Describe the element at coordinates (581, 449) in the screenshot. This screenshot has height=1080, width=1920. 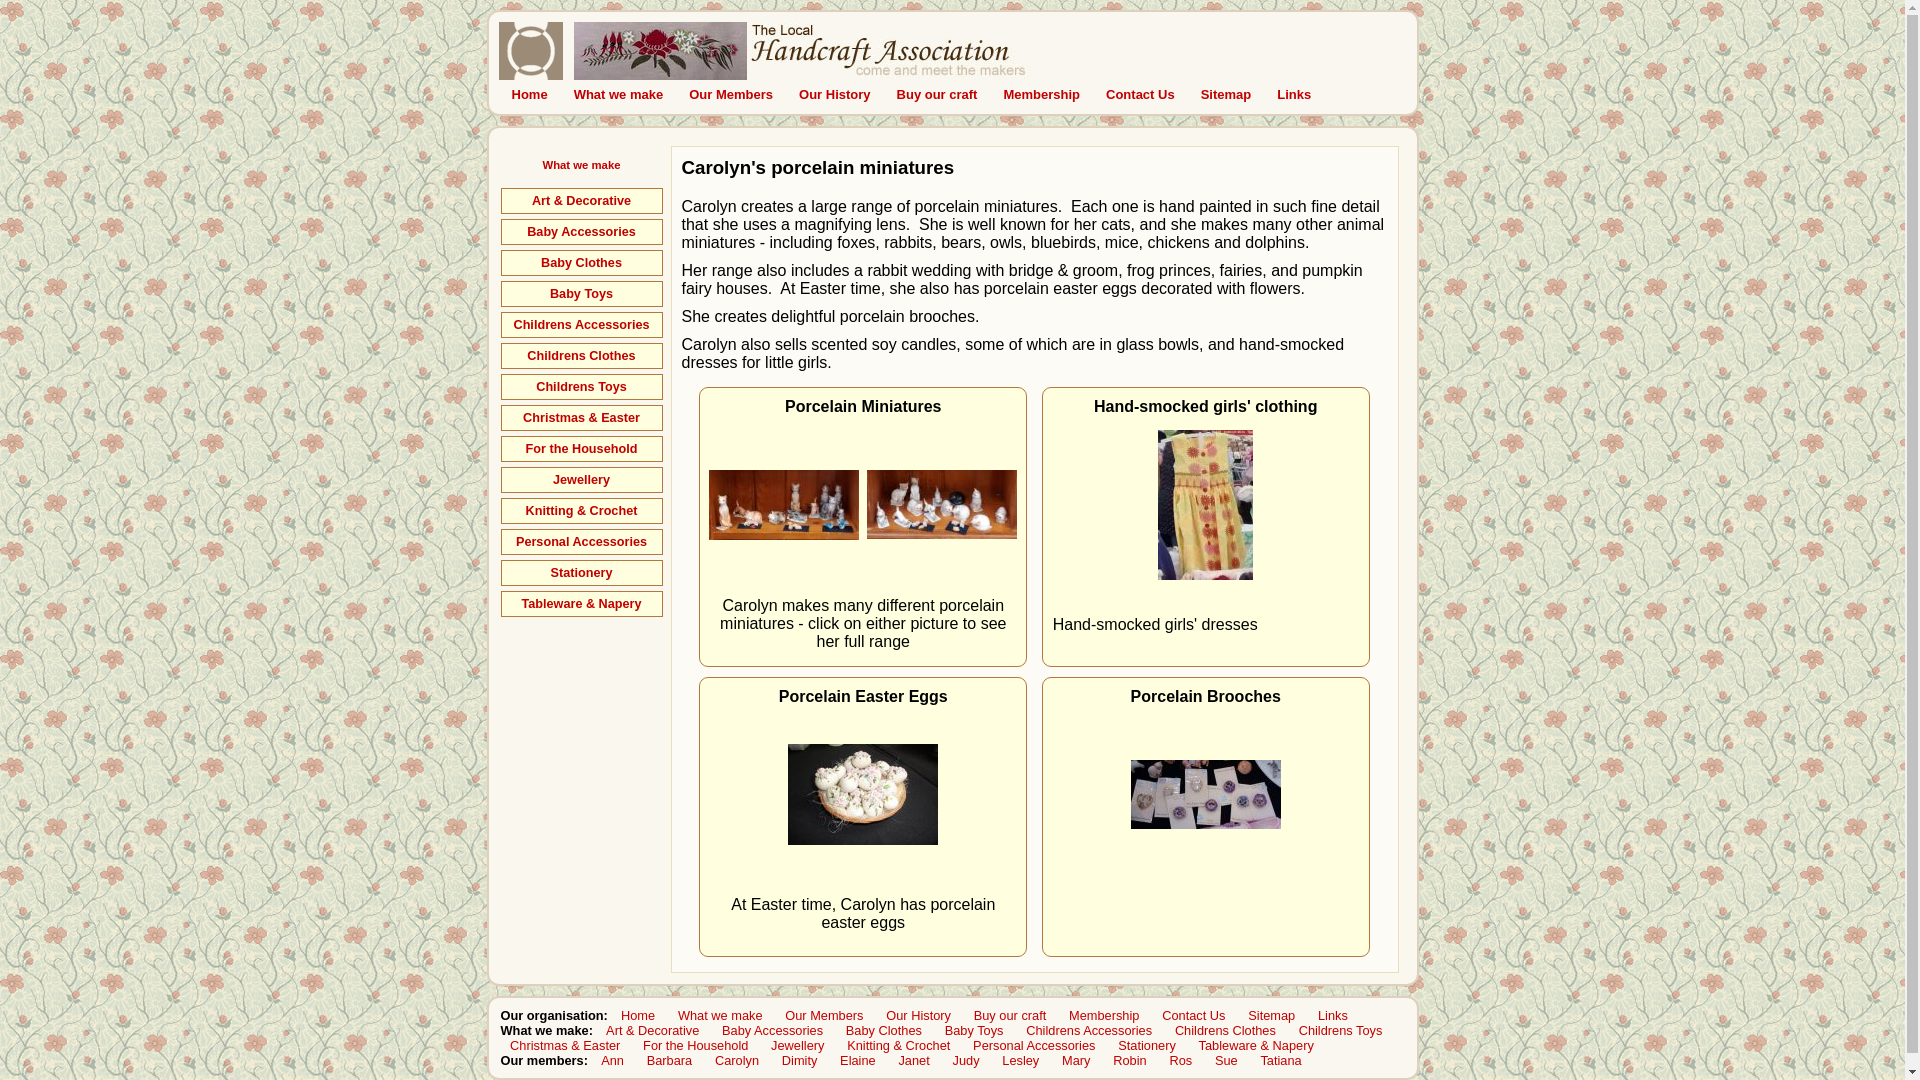
I see `For the Household` at that location.